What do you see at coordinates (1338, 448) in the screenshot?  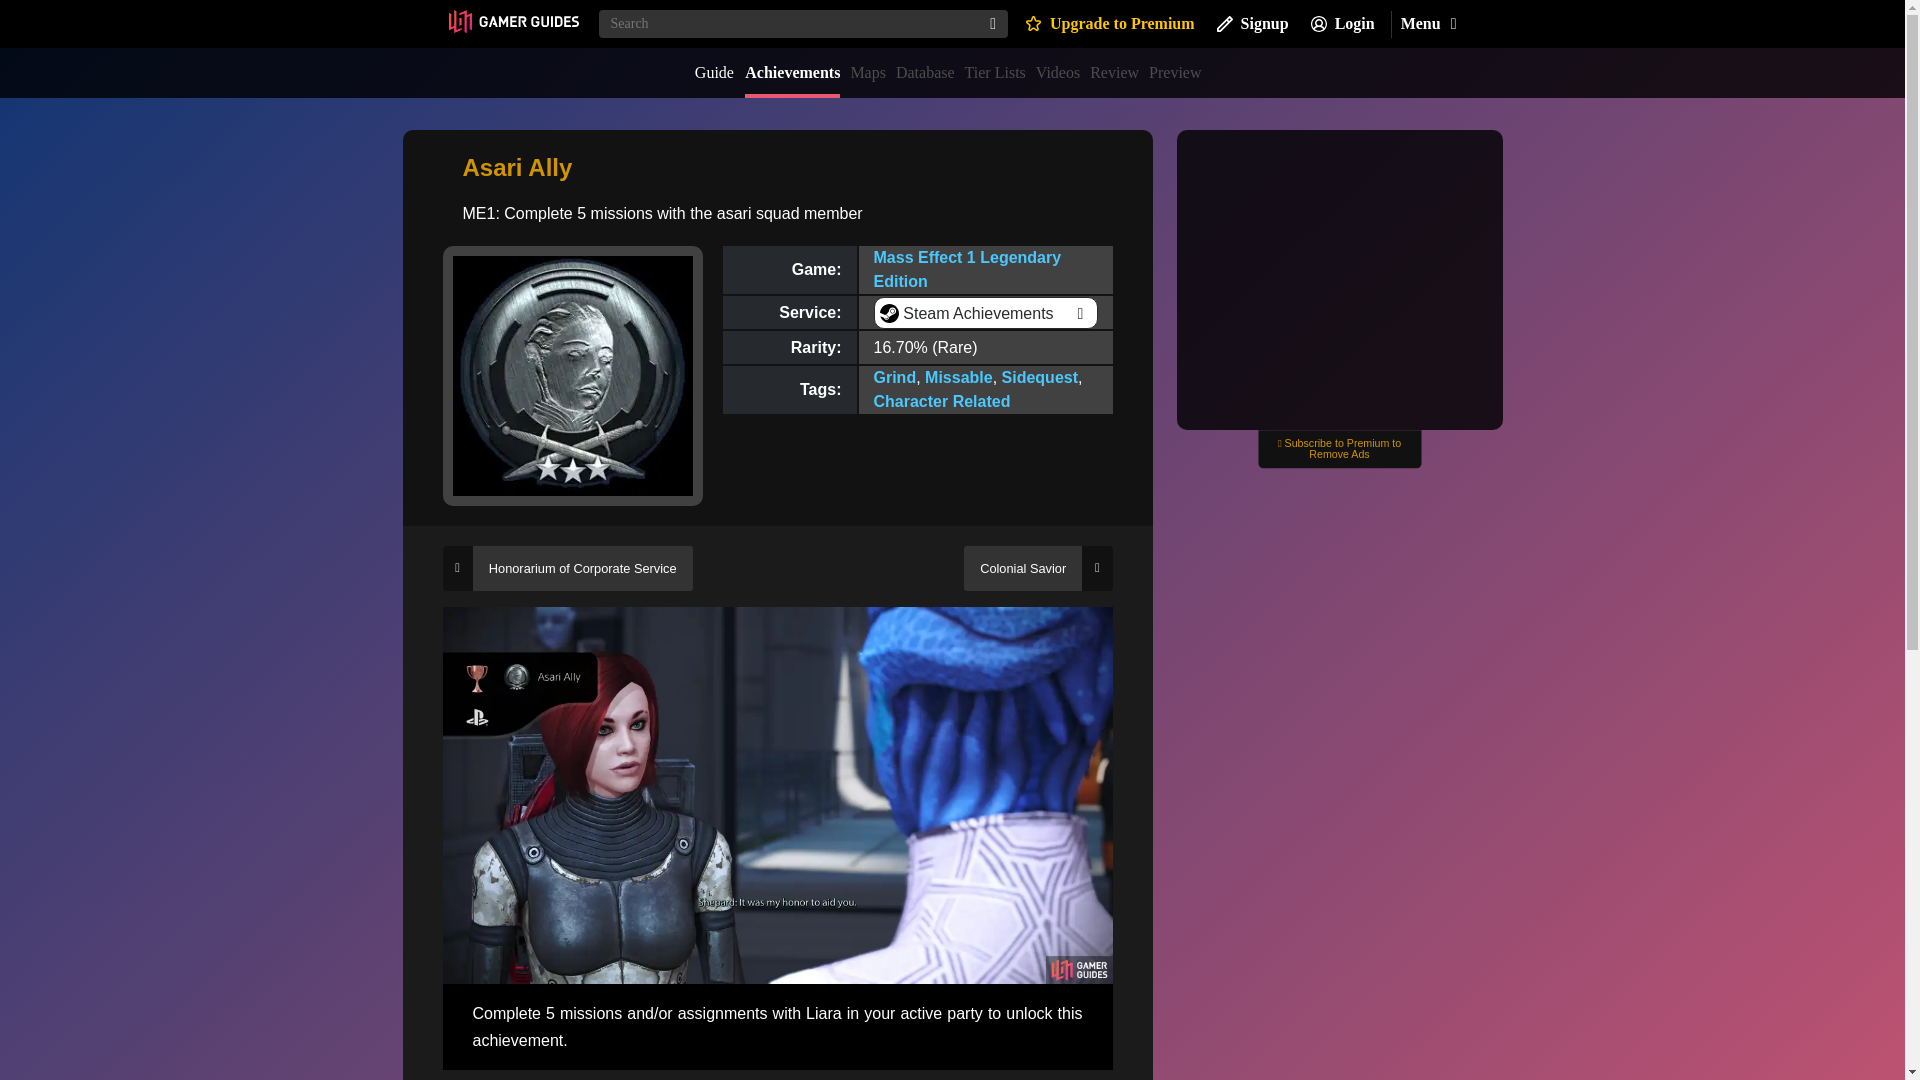 I see `Subscribe to Premium to Remove Ads` at bounding box center [1338, 448].